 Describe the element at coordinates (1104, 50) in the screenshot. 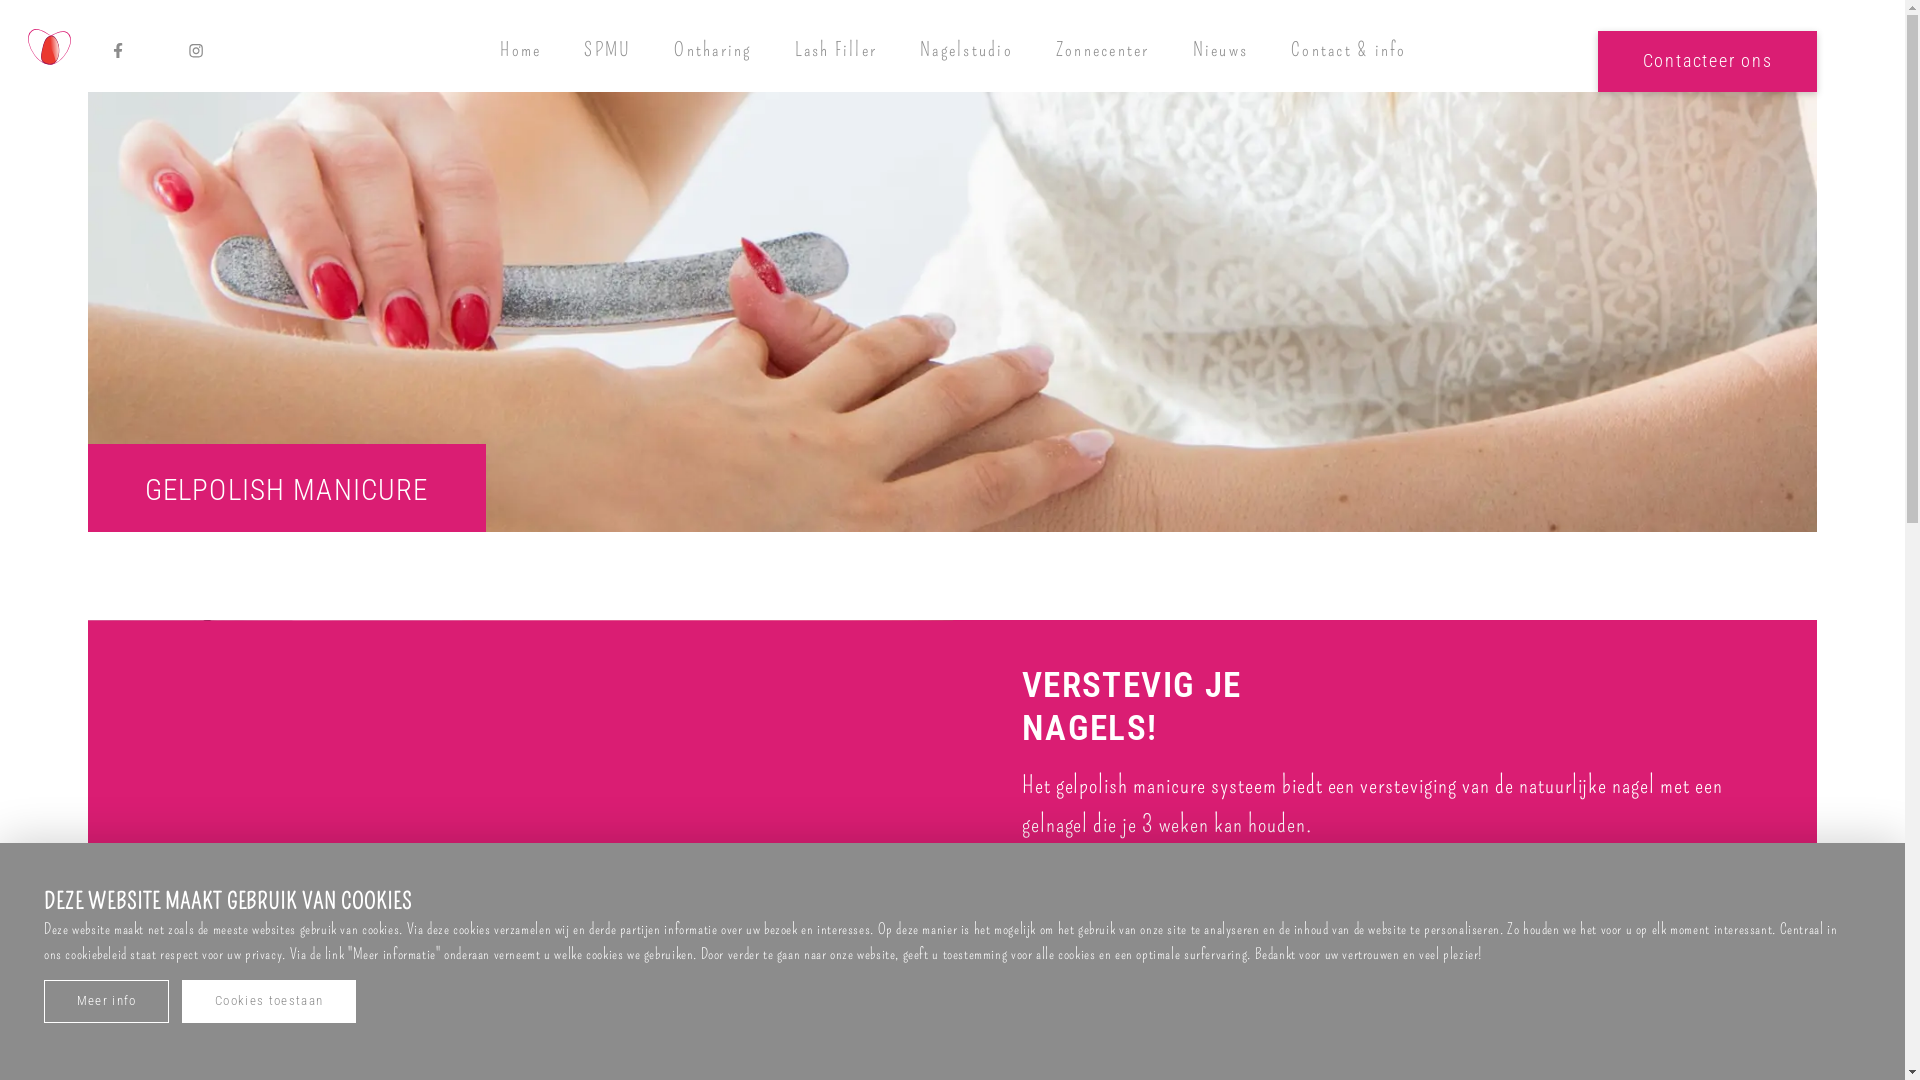

I see `Zonnecenter` at that location.